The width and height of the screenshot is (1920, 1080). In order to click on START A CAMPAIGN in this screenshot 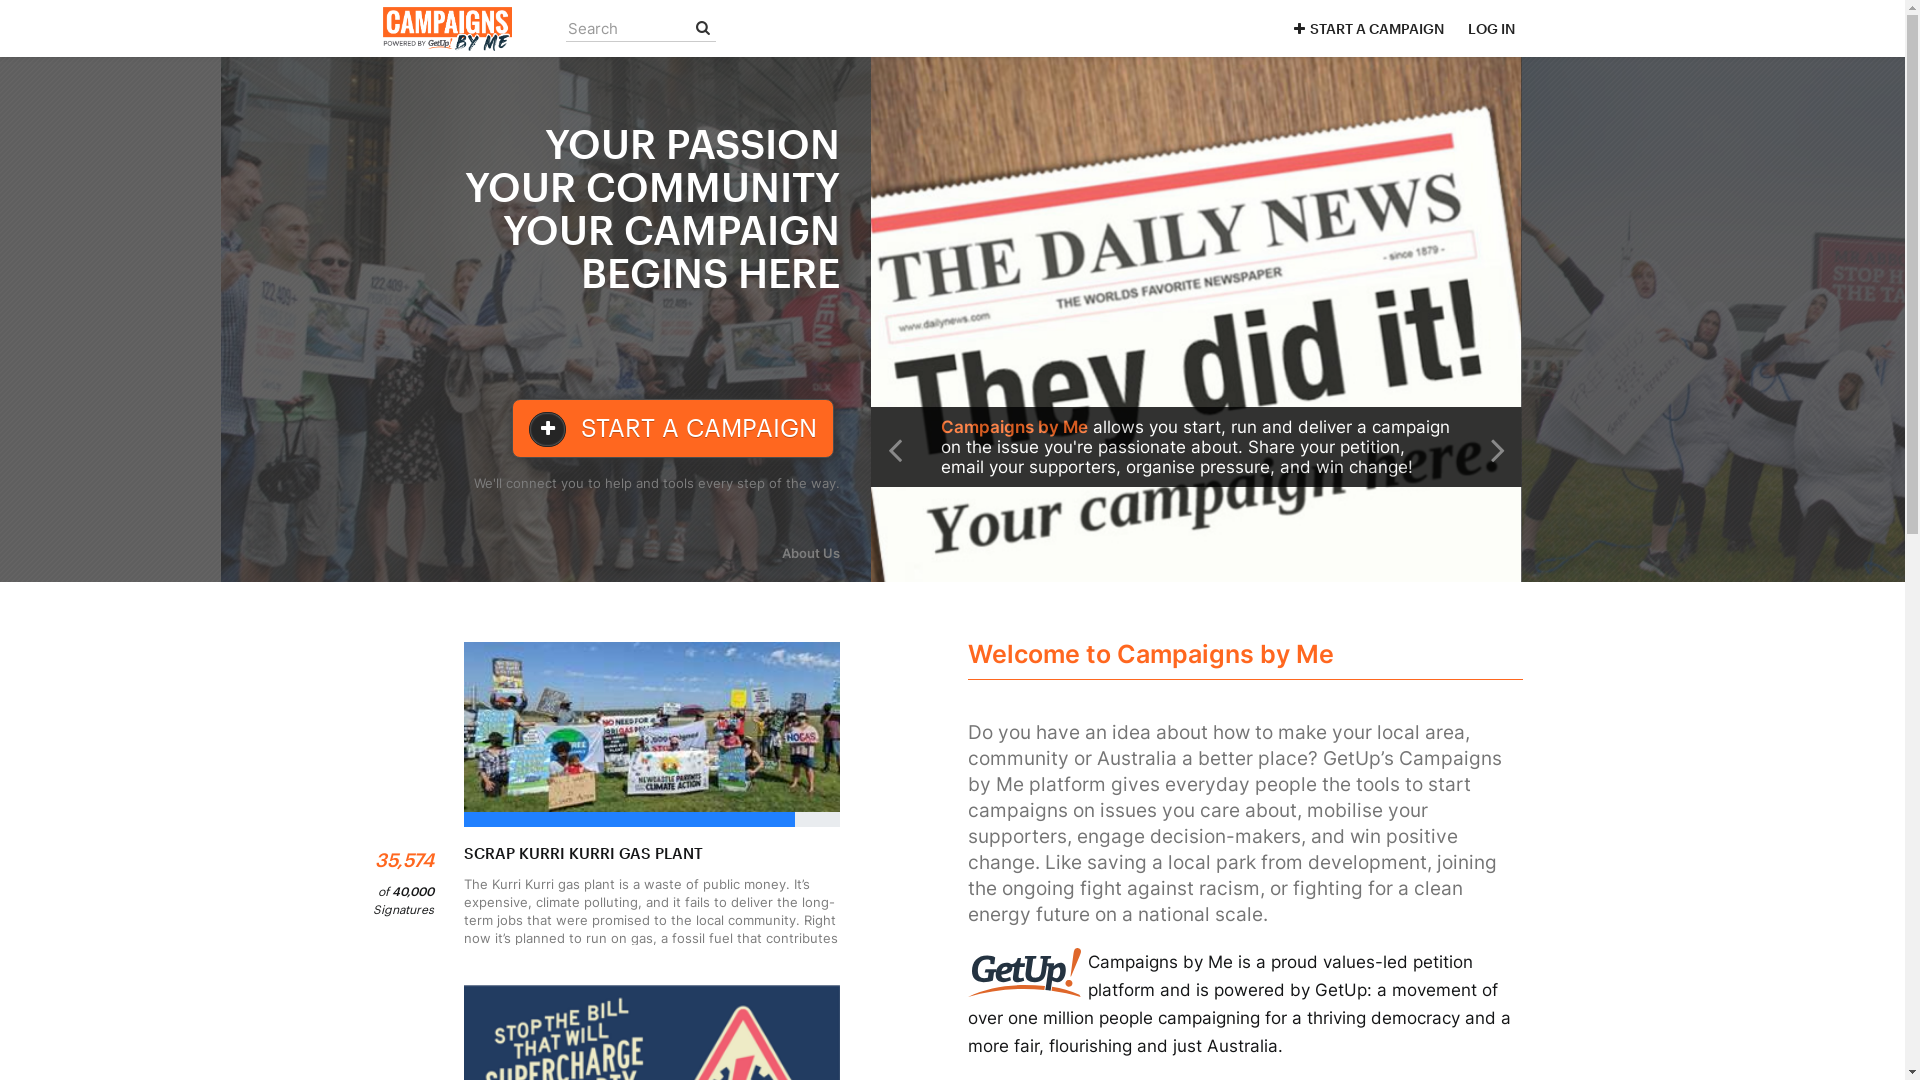, I will do `click(673, 428)`.